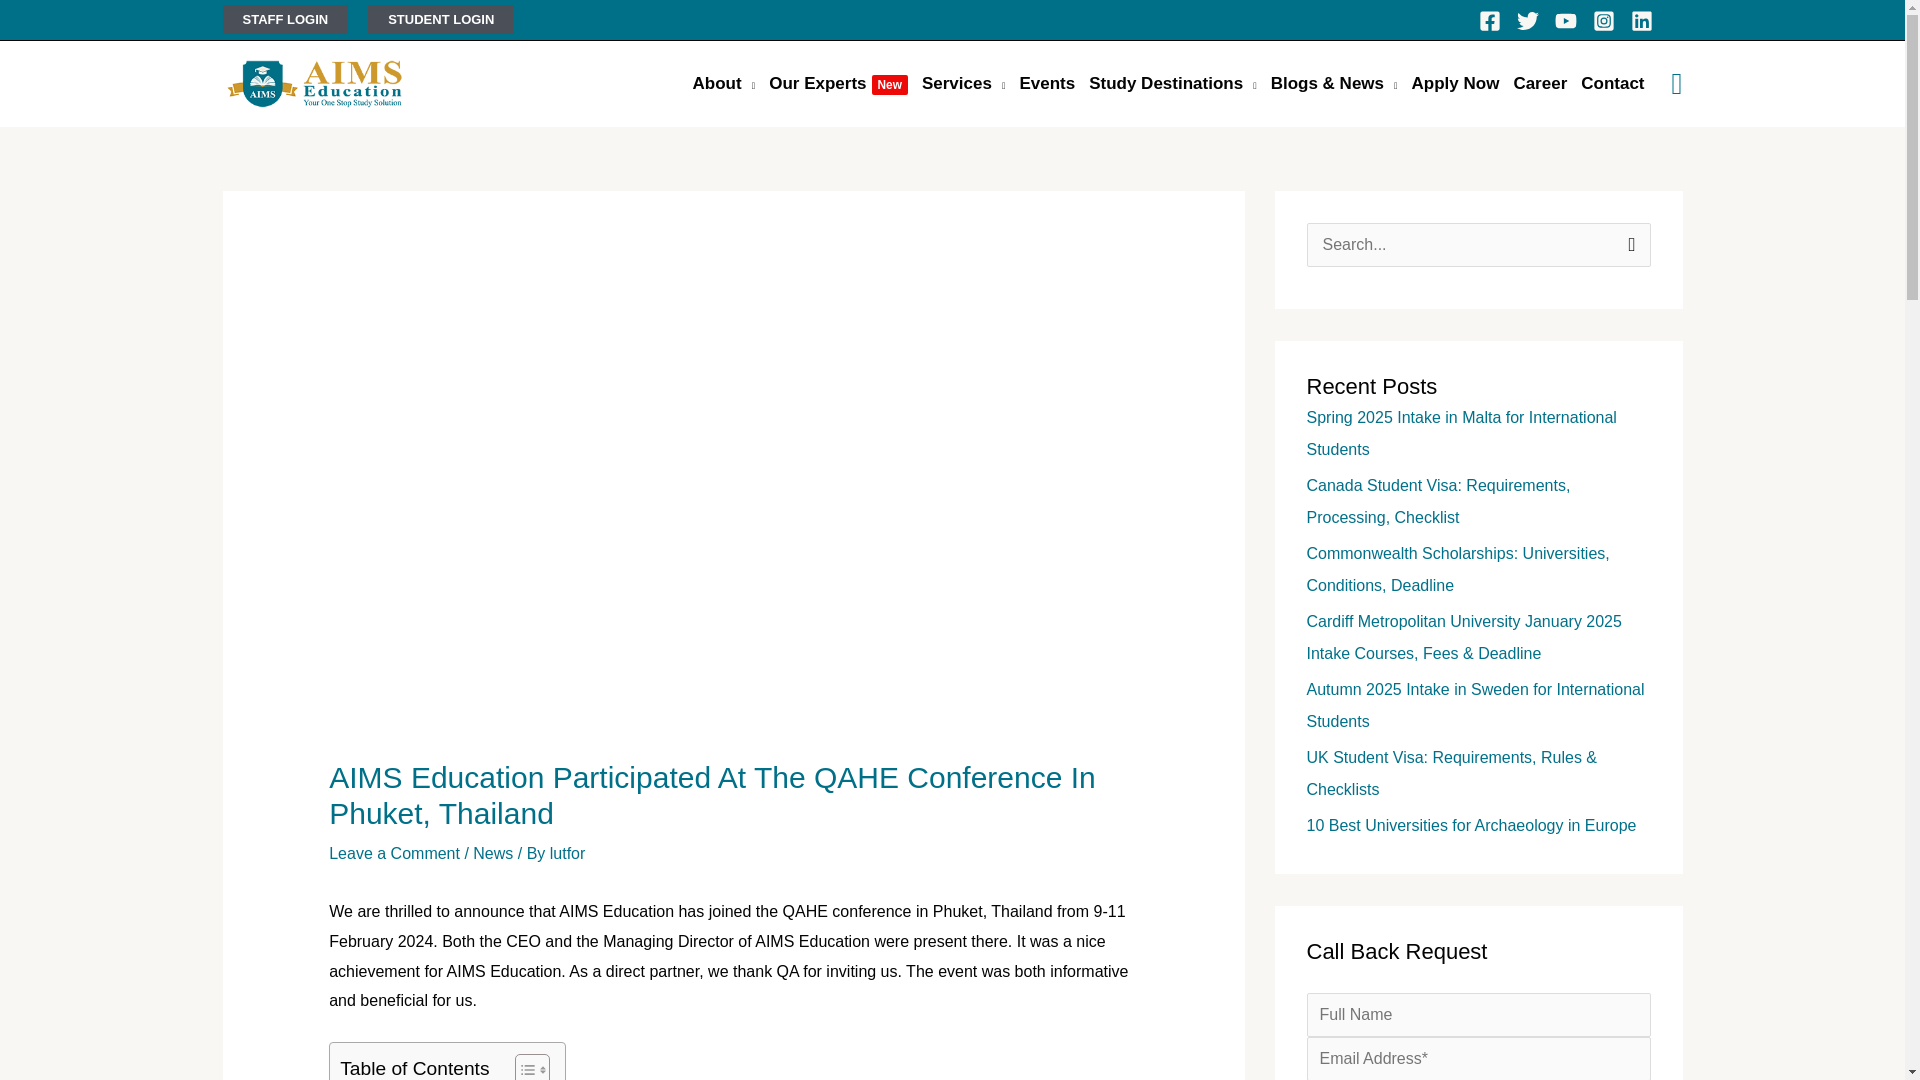 This screenshot has width=1920, height=1080. What do you see at coordinates (963, 84) in the screenshot?
I see `Services` at bounding box center [963, 84].